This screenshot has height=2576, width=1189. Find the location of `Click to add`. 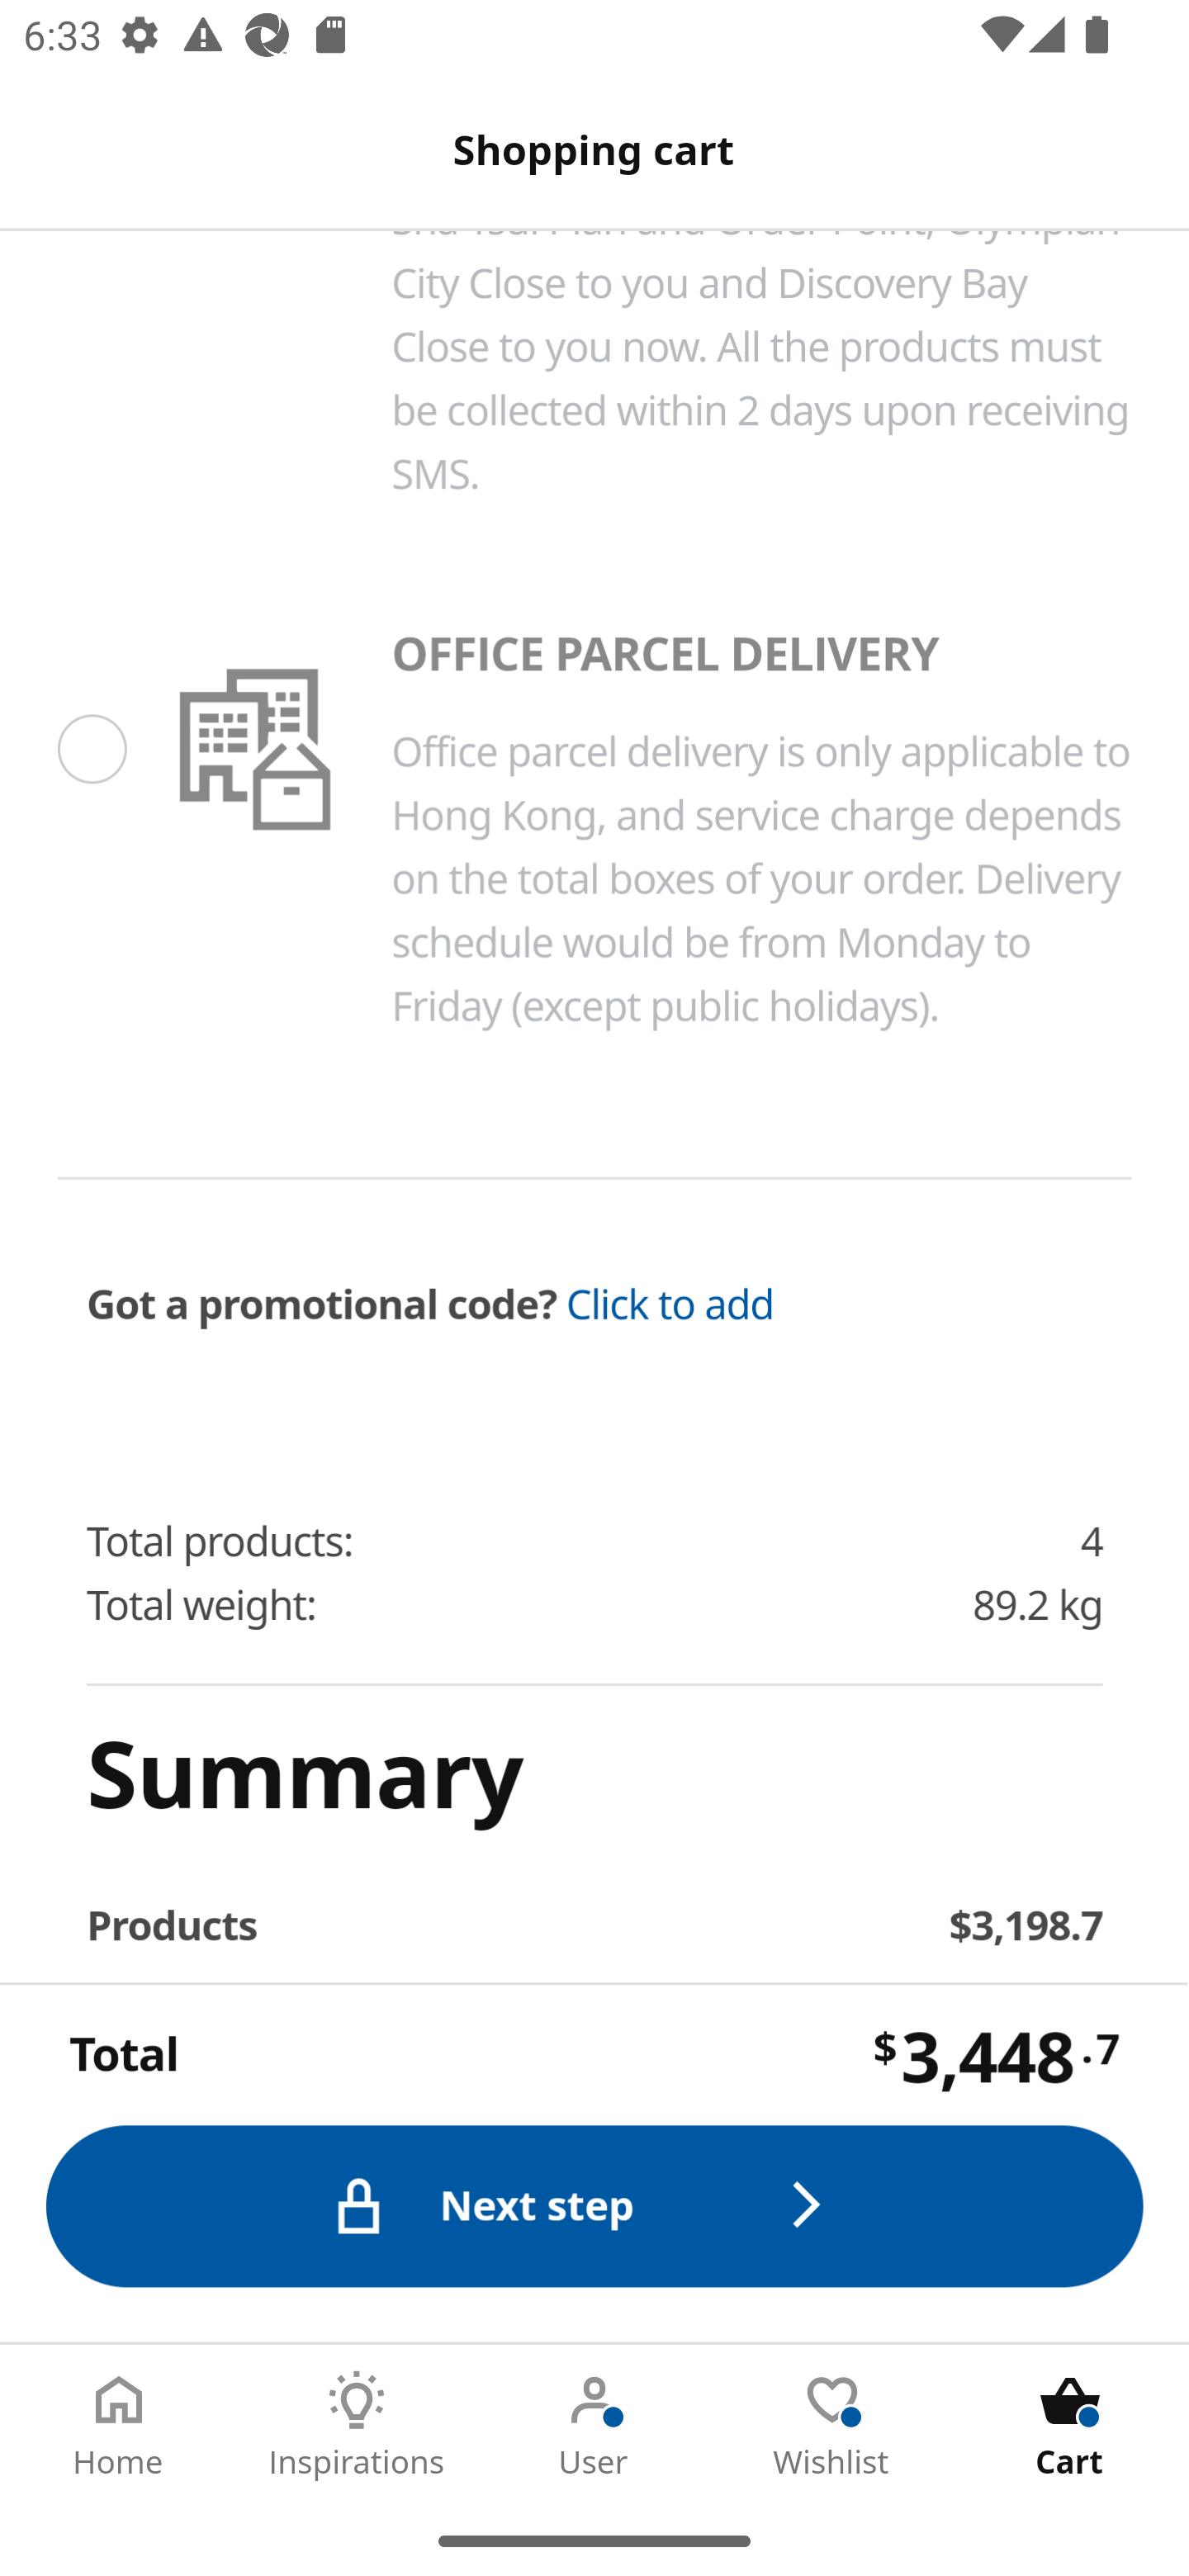

Click to add is located at coordinates (670, 1306).